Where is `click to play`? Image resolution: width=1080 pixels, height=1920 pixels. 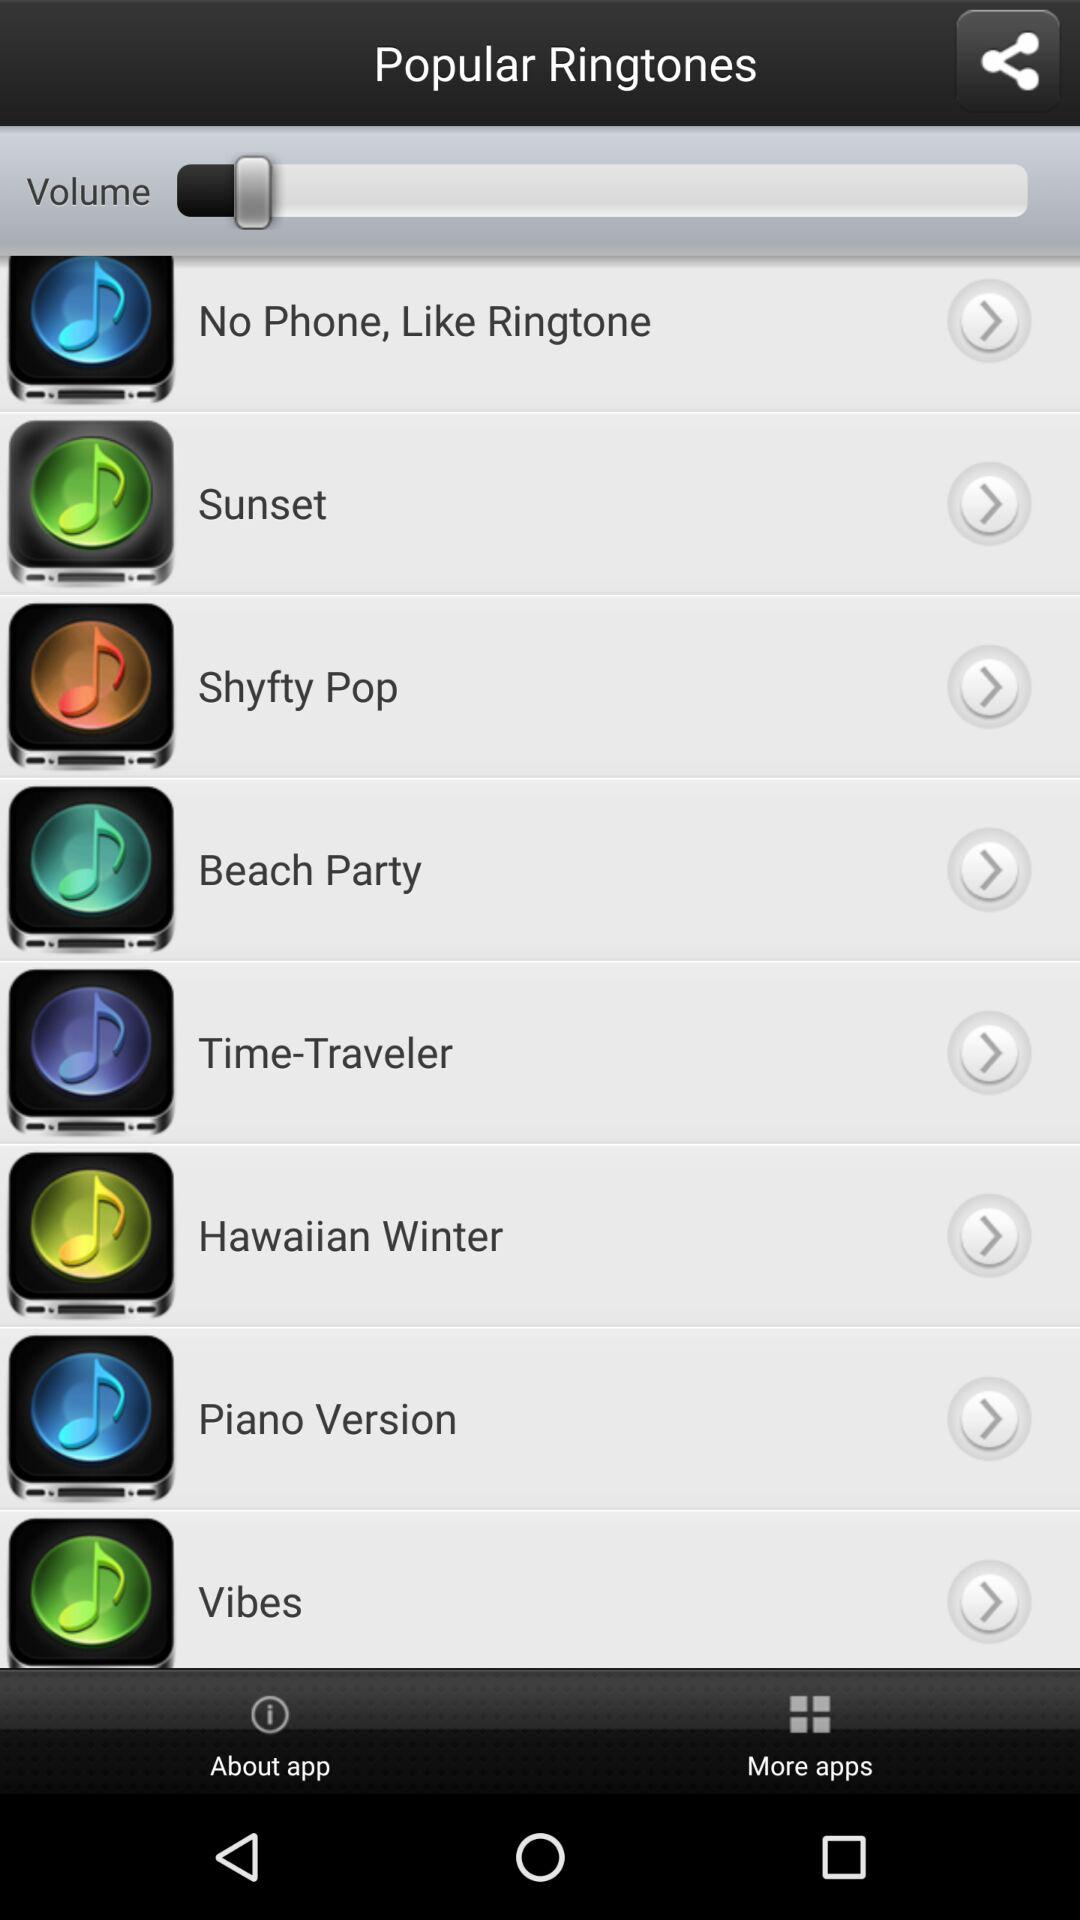 click to play is located at coordinates (988, 333).